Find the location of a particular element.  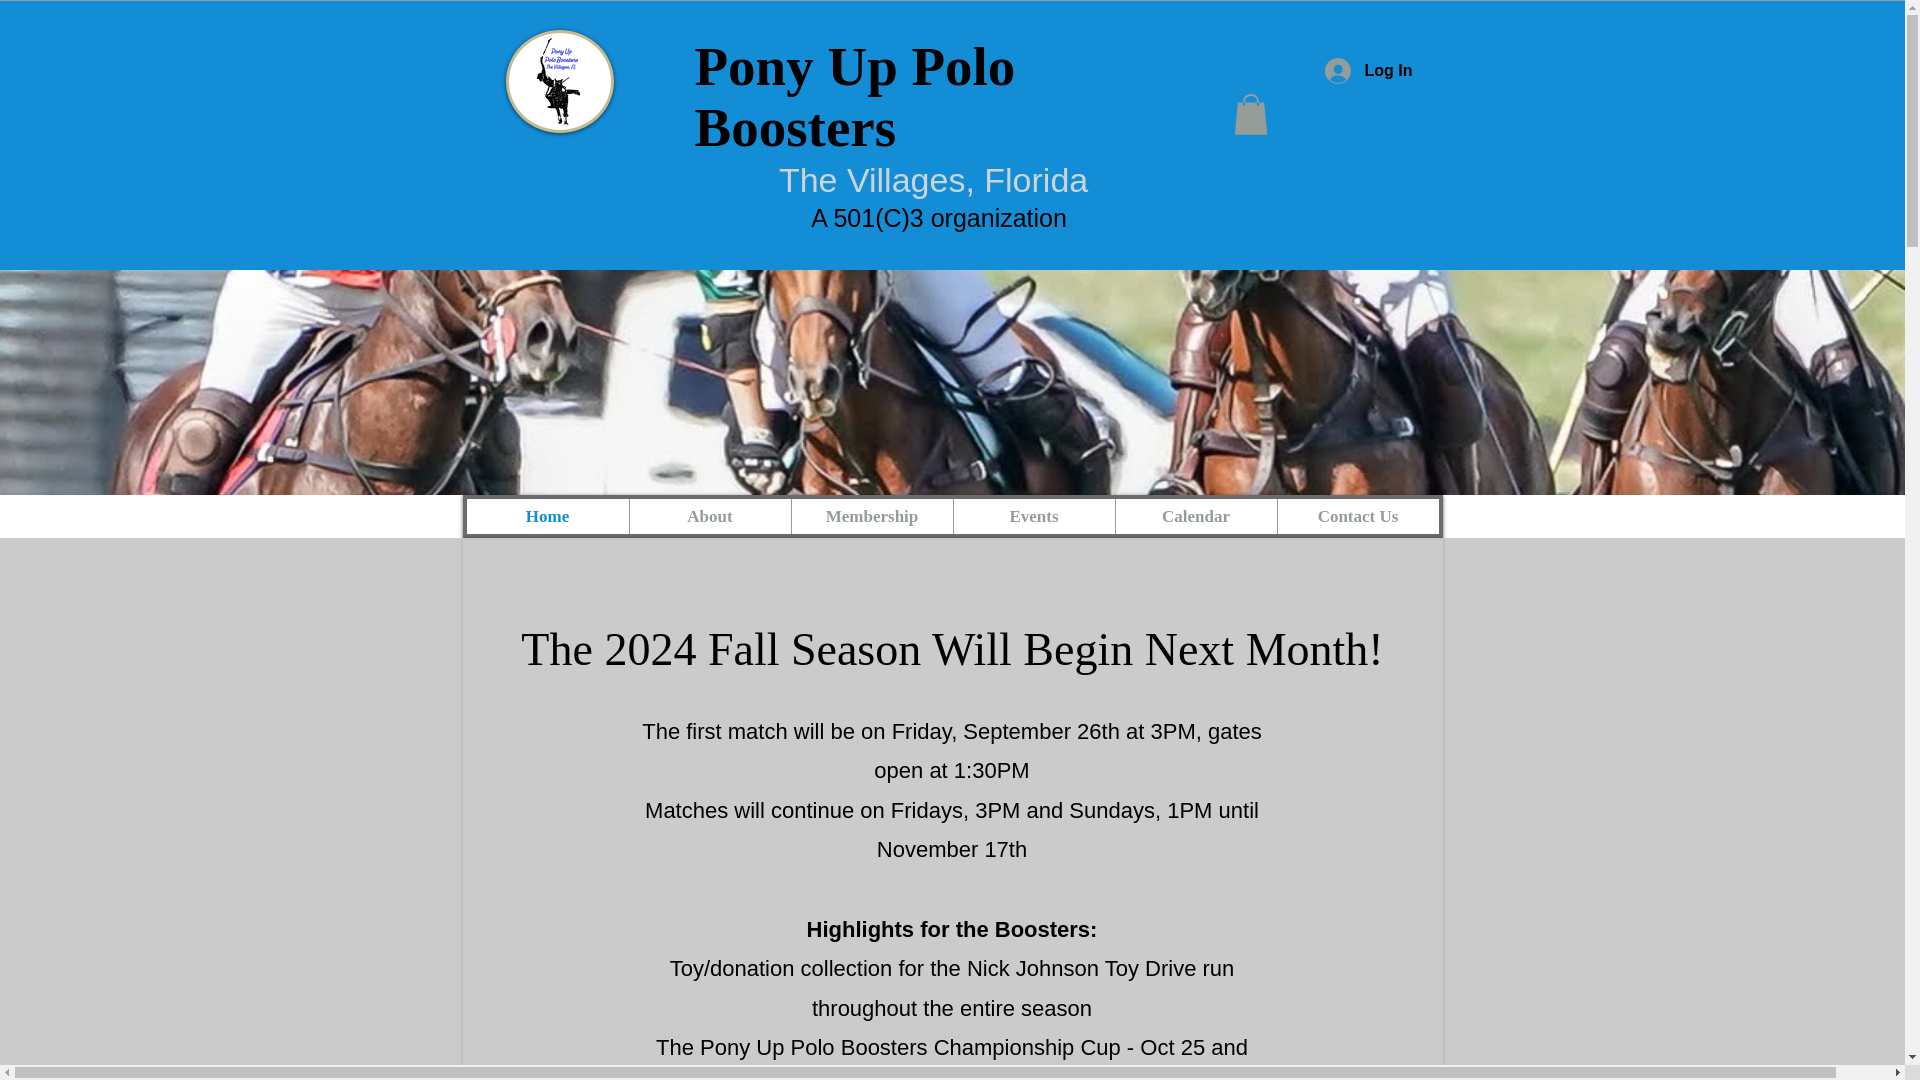

Home is located at coordinates (546, 516).